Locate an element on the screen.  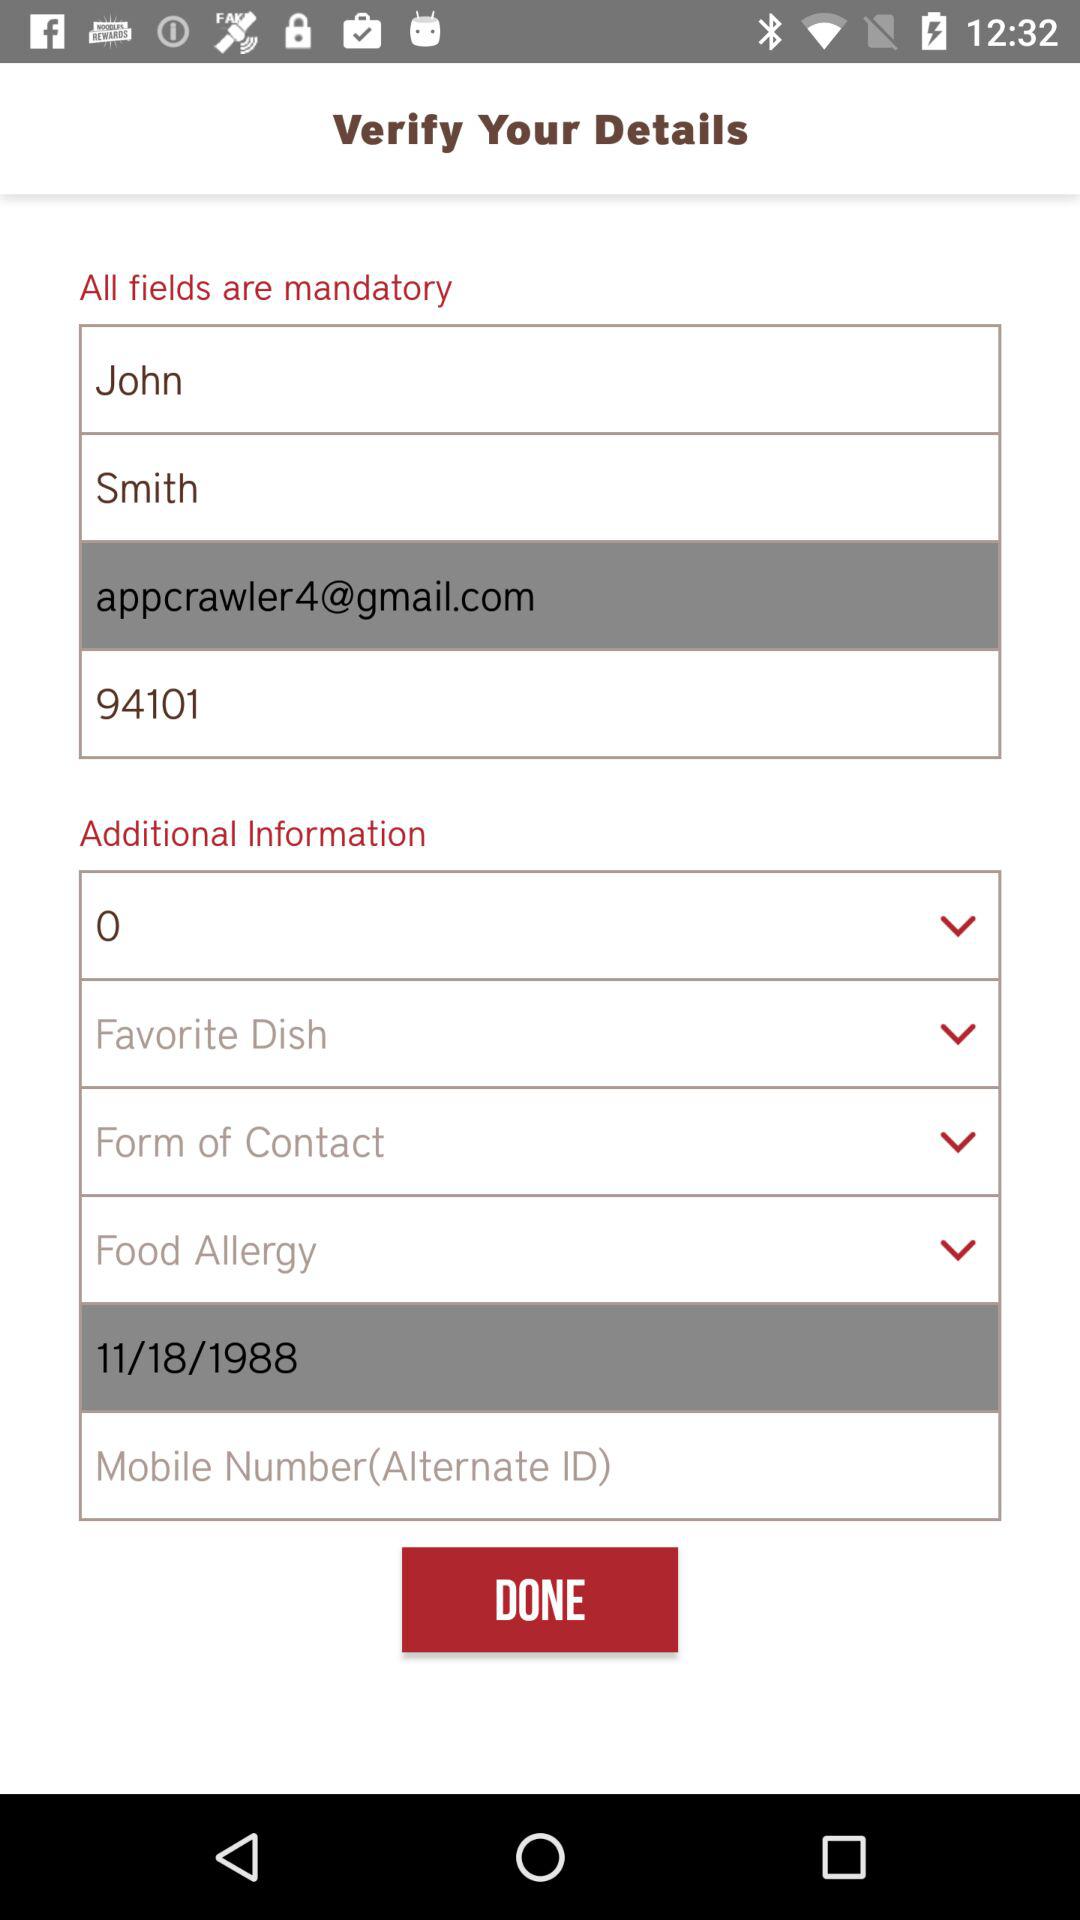
swipe to smith icon is located at coordinates (540, 488).